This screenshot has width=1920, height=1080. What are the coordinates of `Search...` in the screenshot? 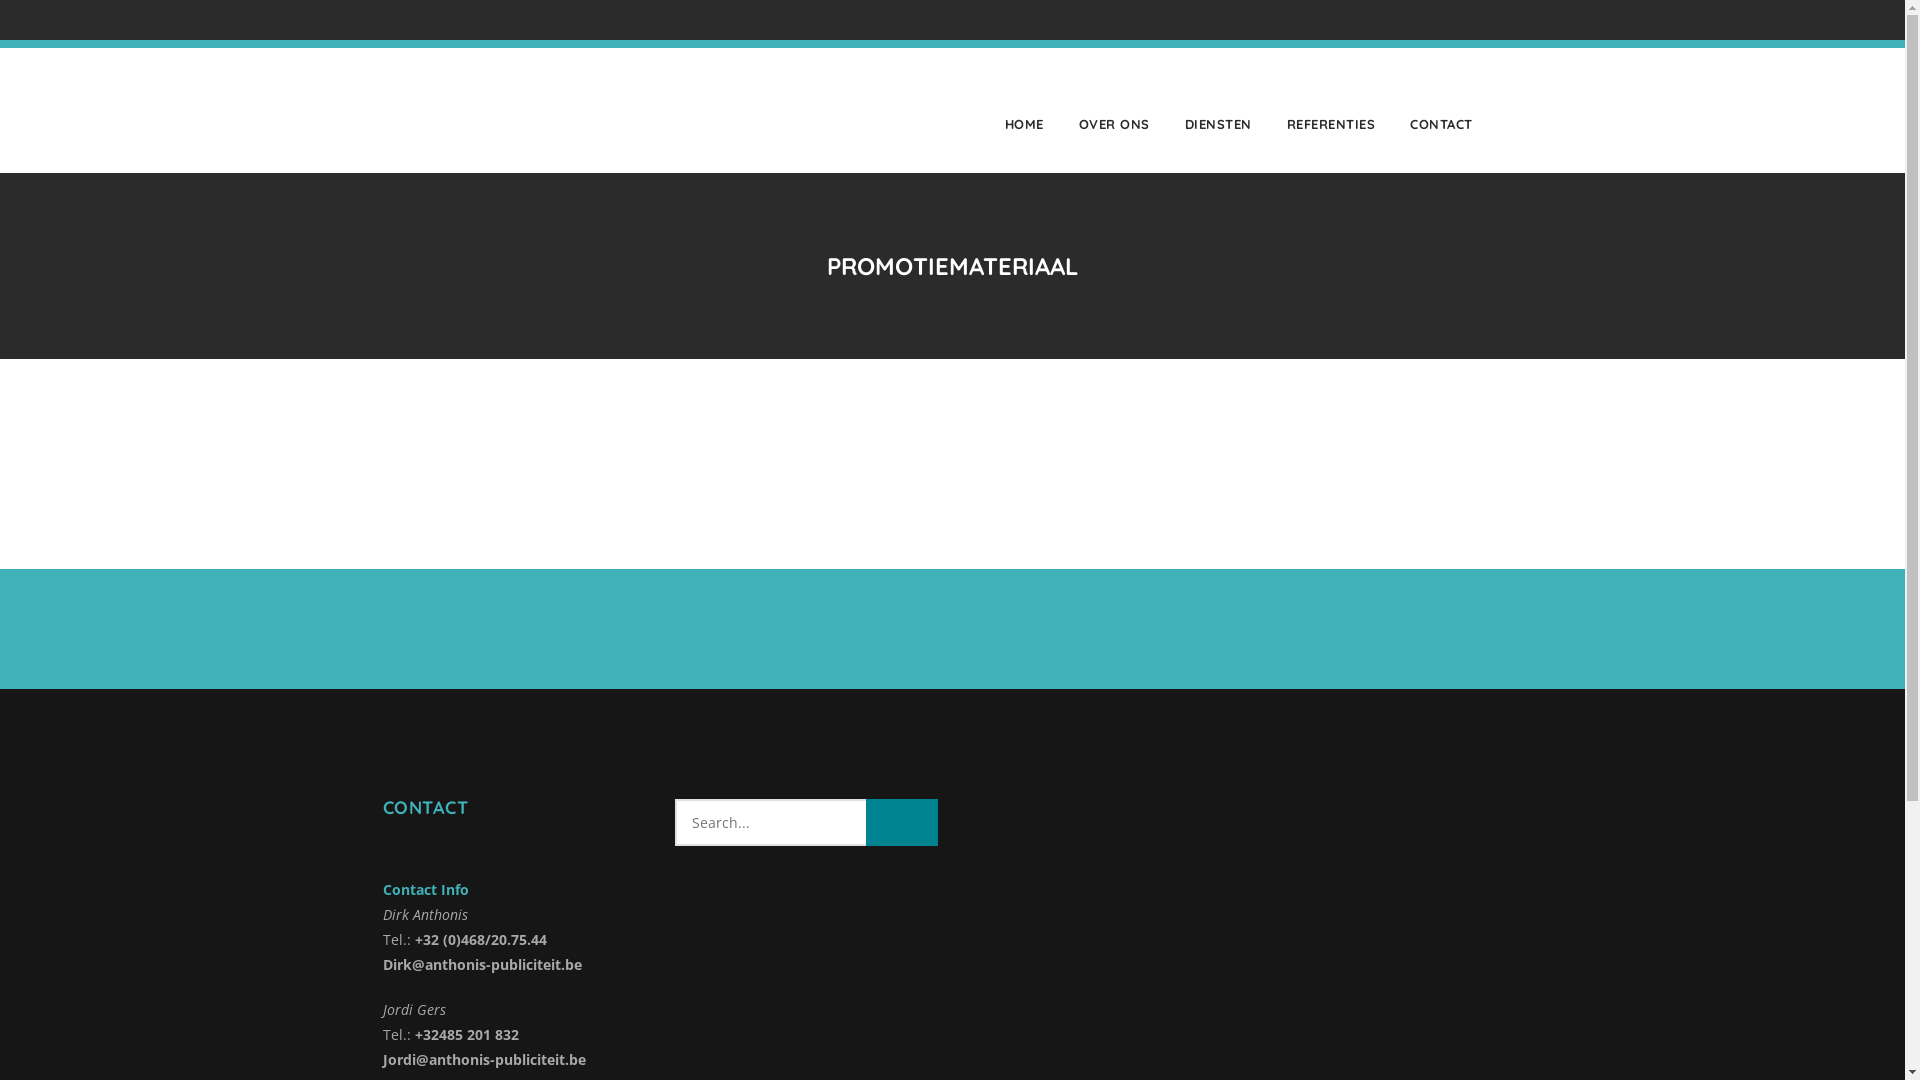 It's located at (806, 822).